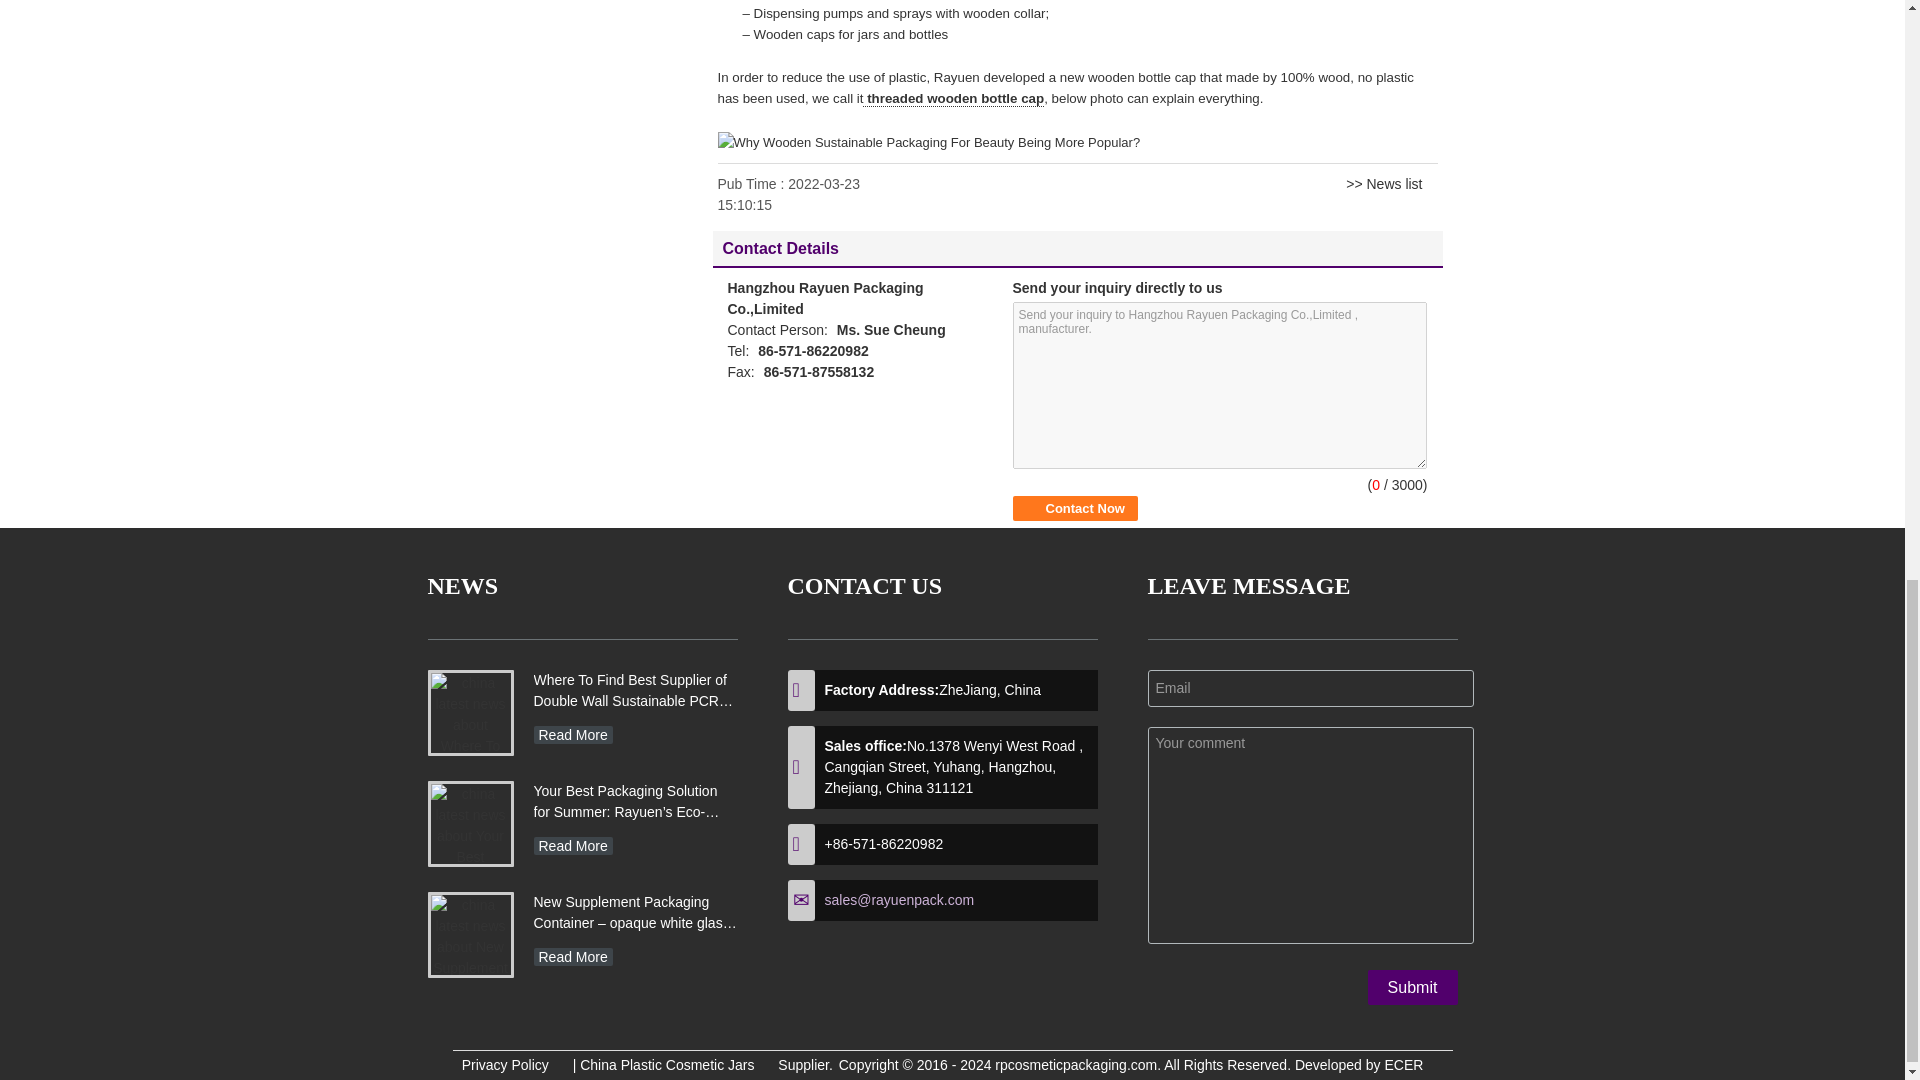 This screenshot has height=1080, width=1920. Describe the element at coordinates (1412, 987) in the screenshot. I see `Submit` at that location.